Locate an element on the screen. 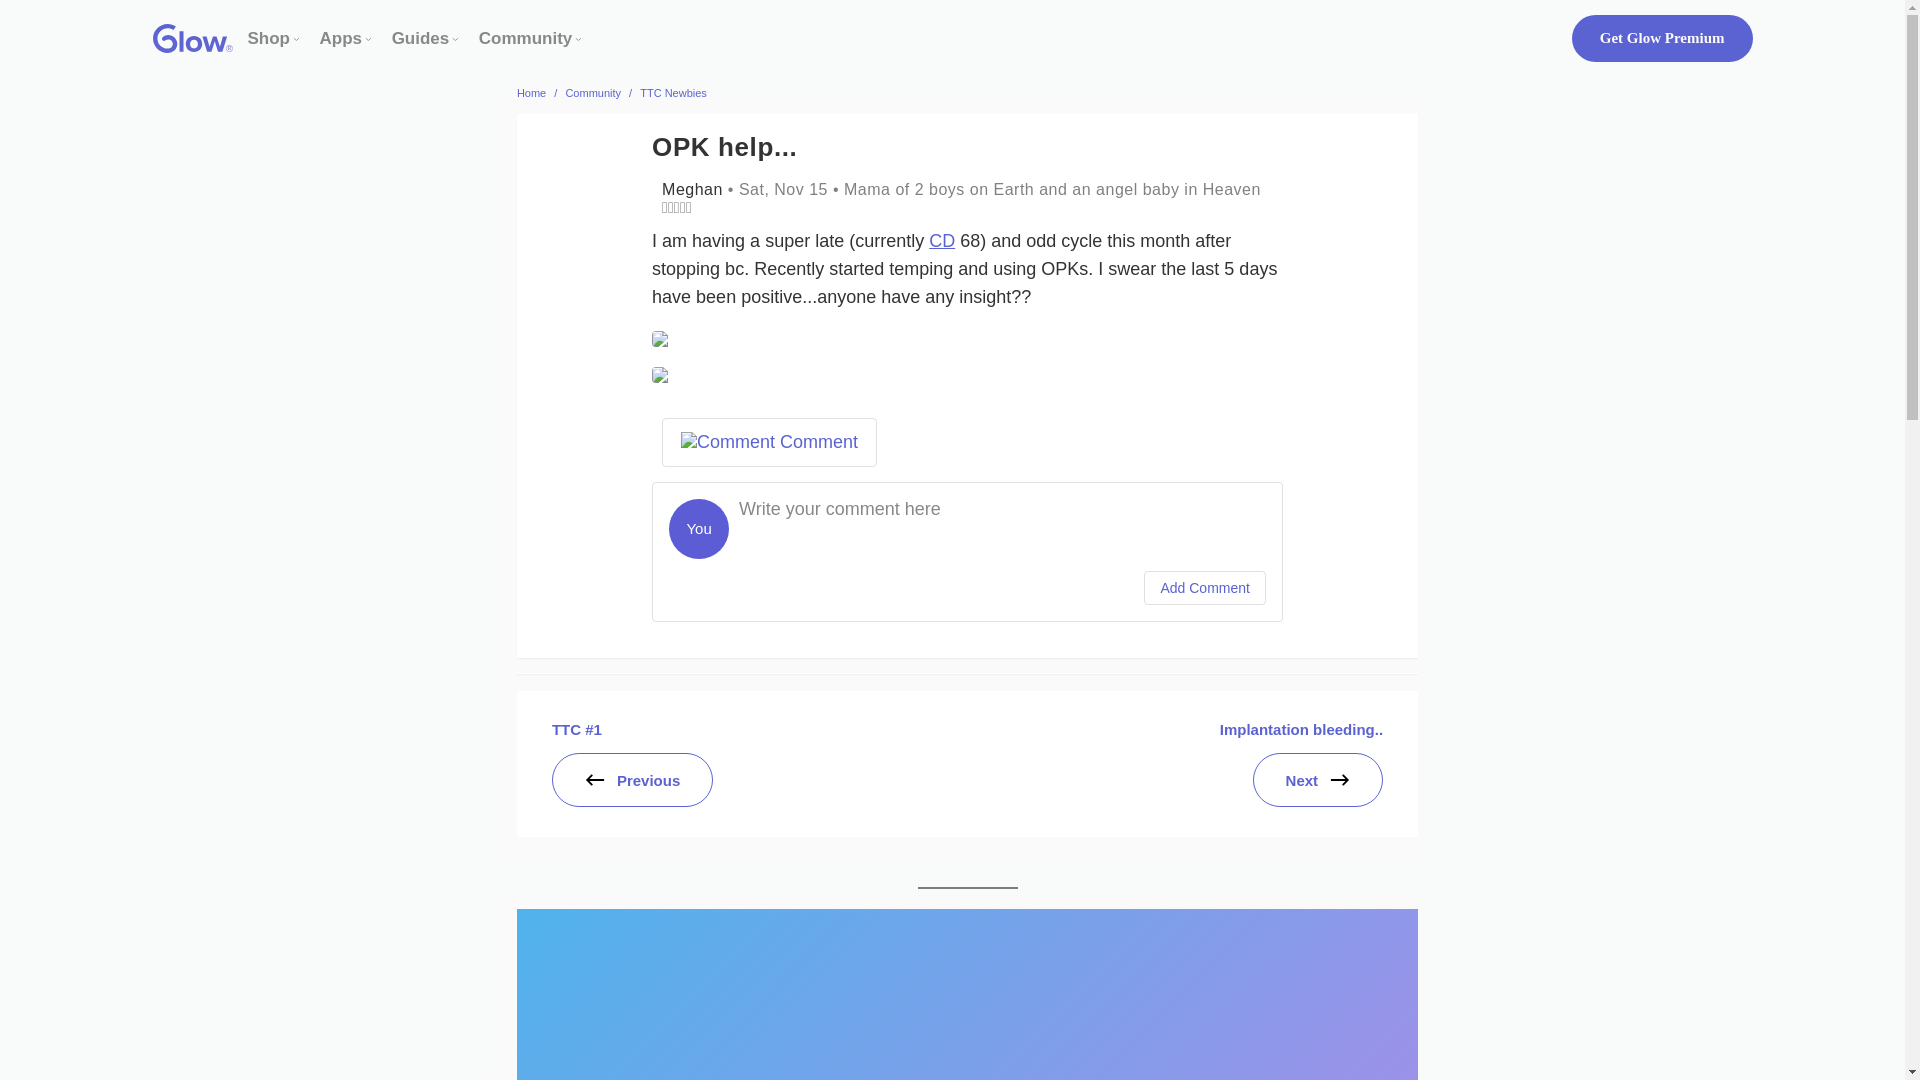 Image resolution: width=1920 pixels, height=1080 pixels. Glow Community is located at coordinates (525, 38).